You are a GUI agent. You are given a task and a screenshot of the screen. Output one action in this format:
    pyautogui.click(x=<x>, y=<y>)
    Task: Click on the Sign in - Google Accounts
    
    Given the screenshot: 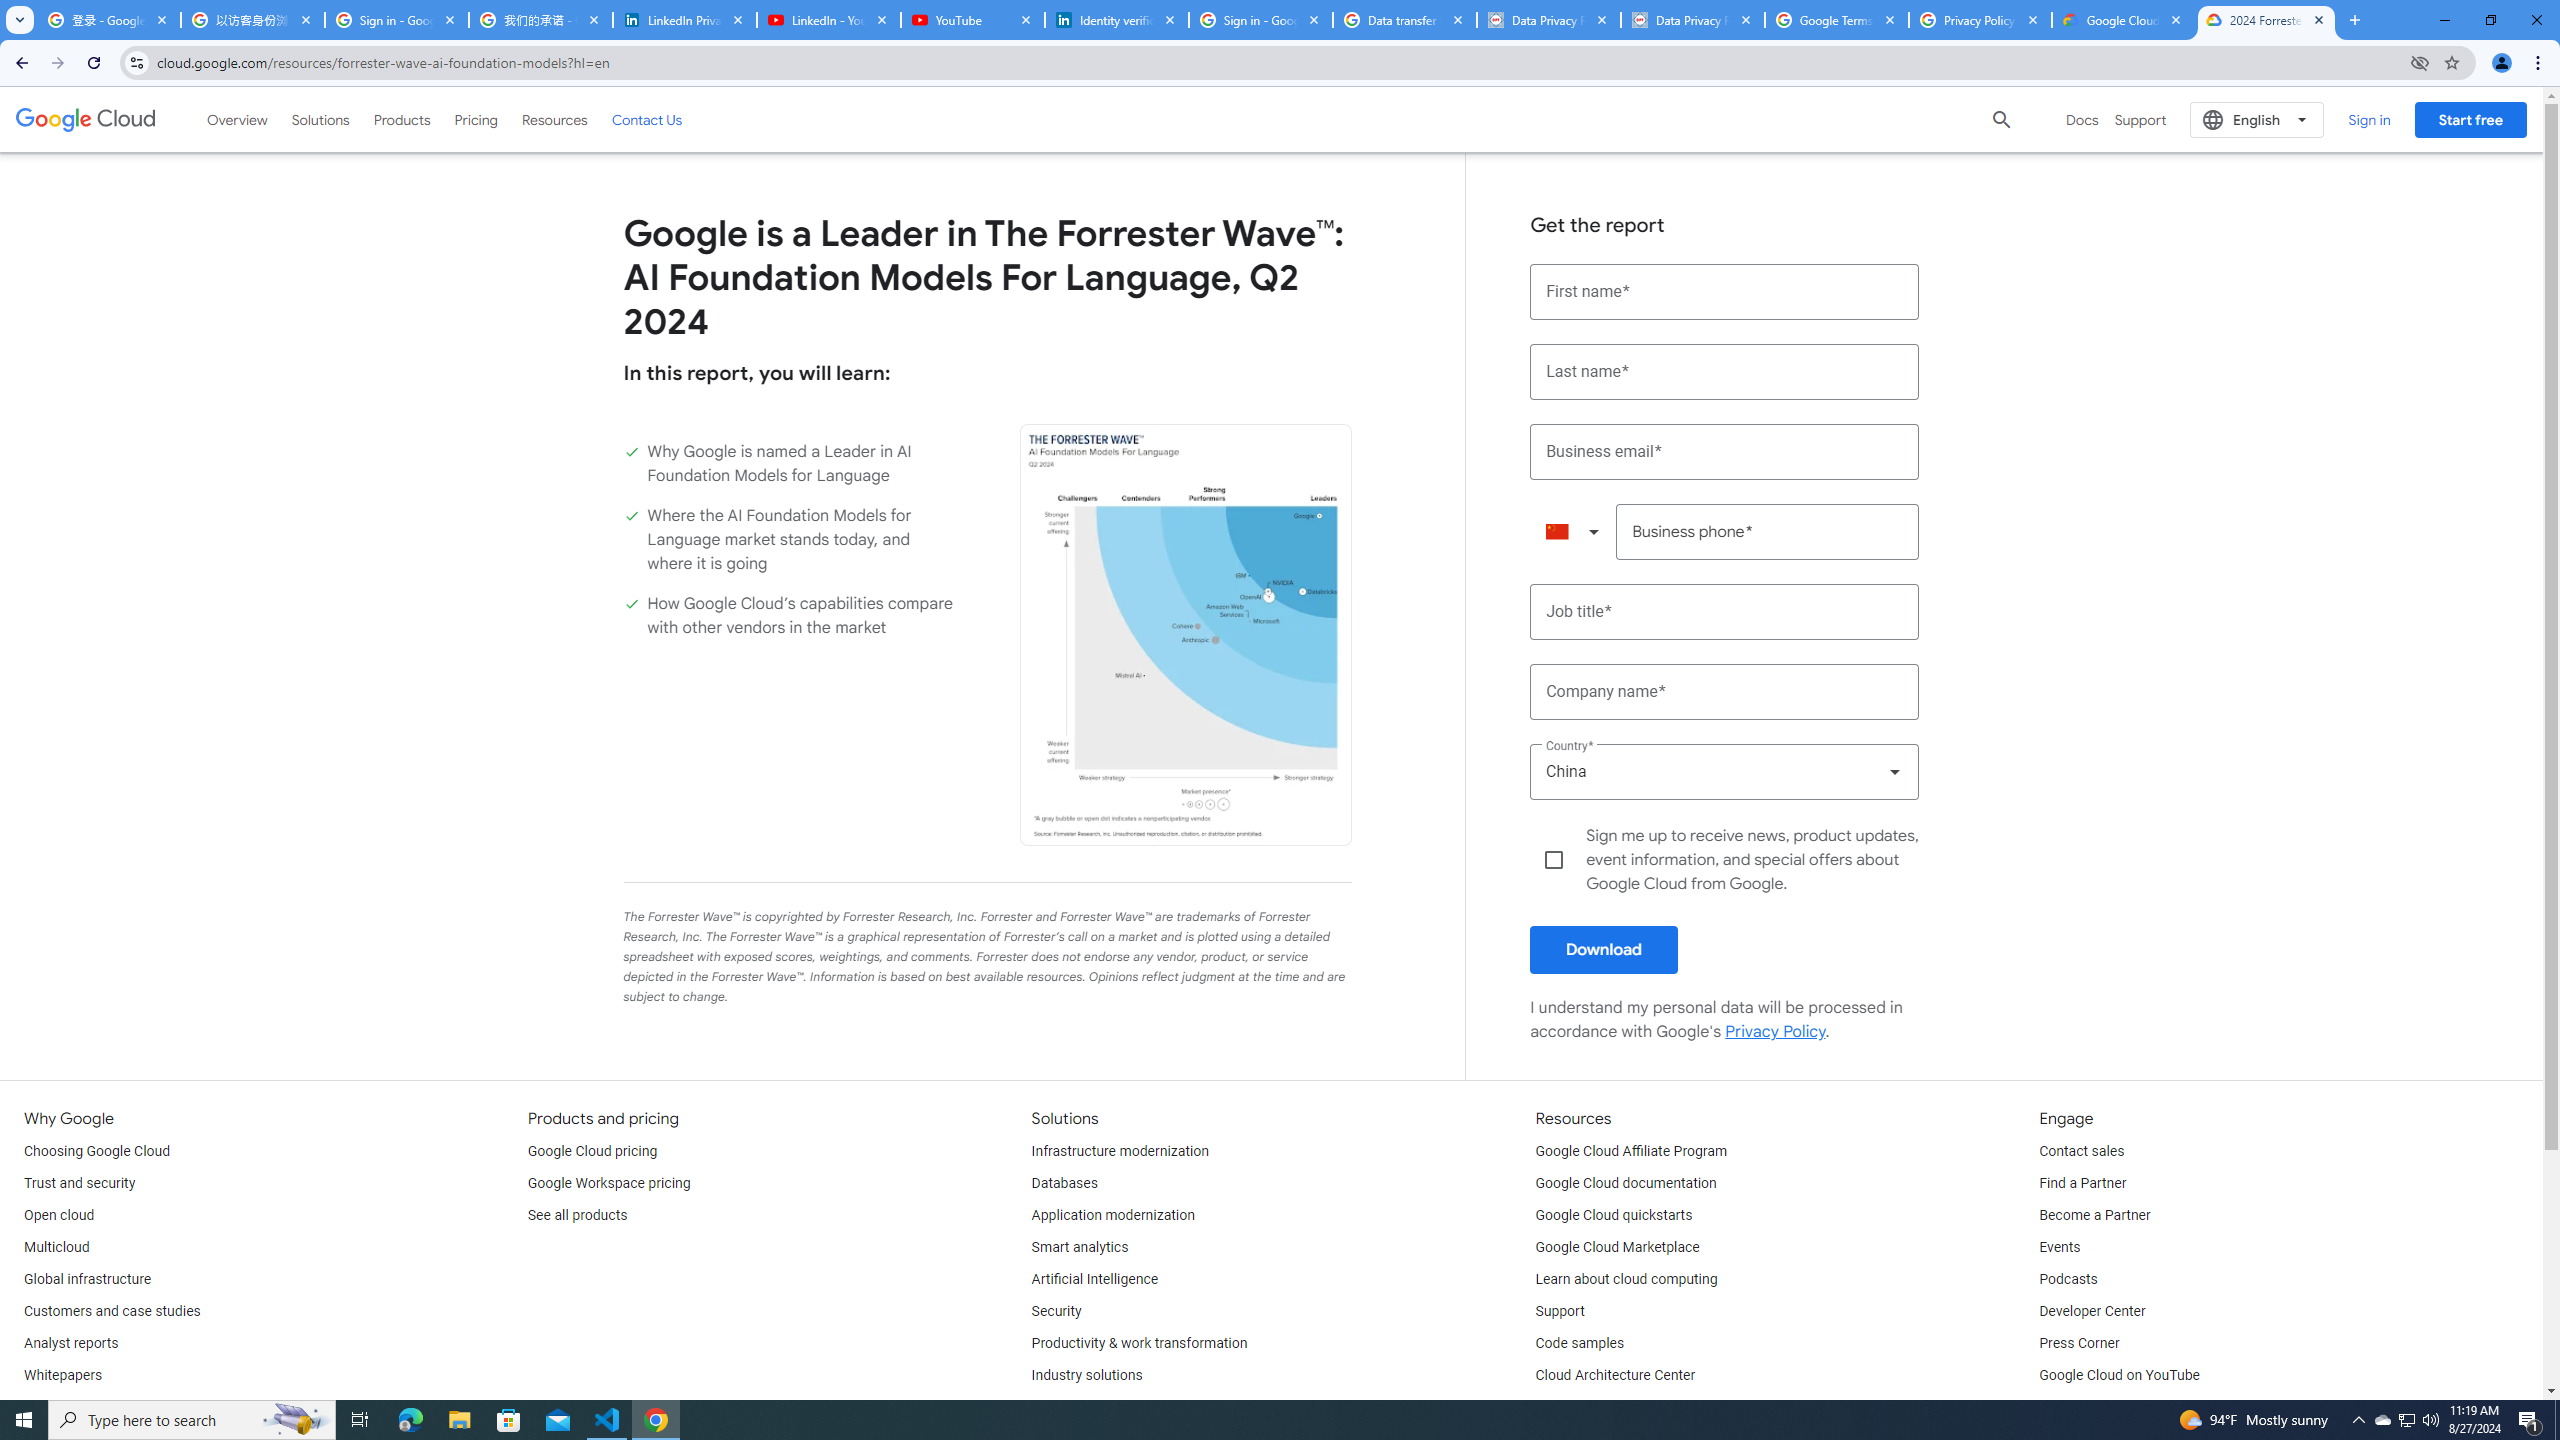 What is the action you would take?
    pyautogui.click(x=396, y=20)
    